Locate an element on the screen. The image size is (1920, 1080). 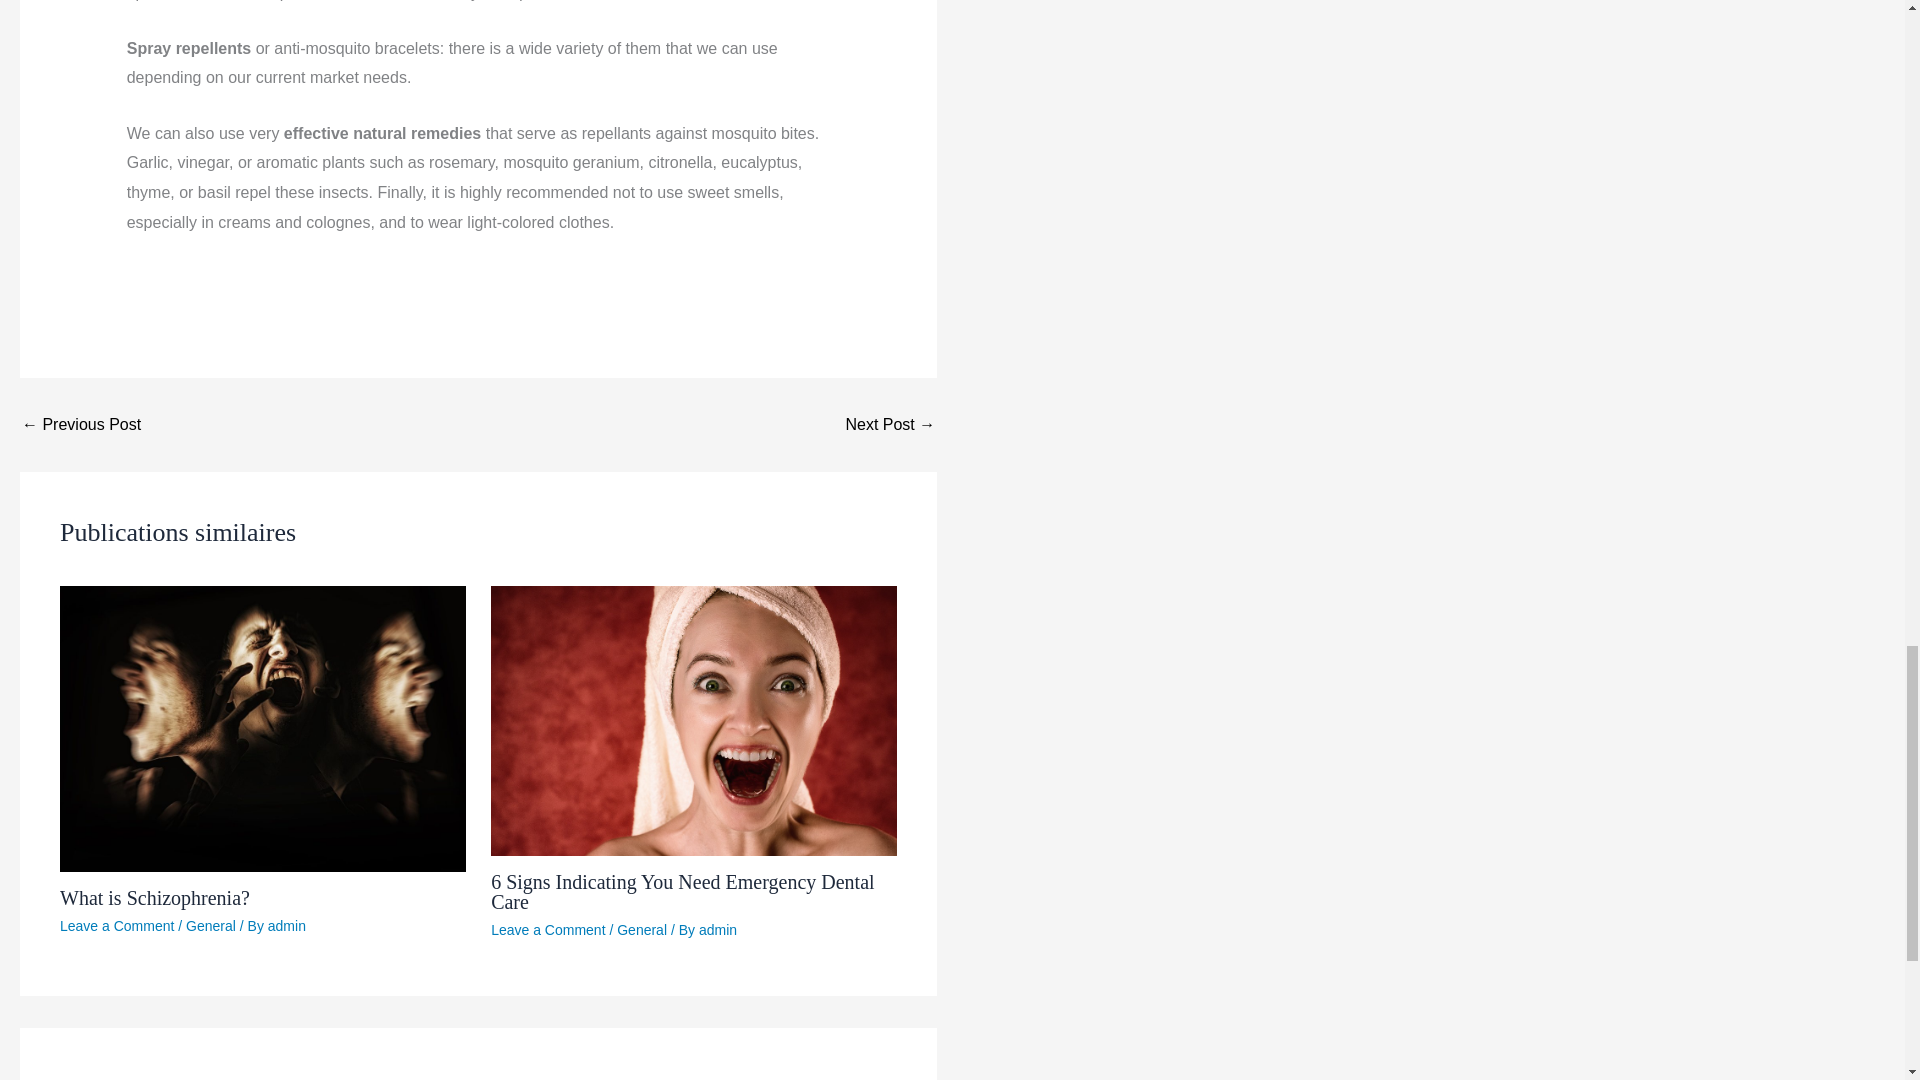
Rest Days: Why Are They Important When Training? is located at coordinates (80, 424).